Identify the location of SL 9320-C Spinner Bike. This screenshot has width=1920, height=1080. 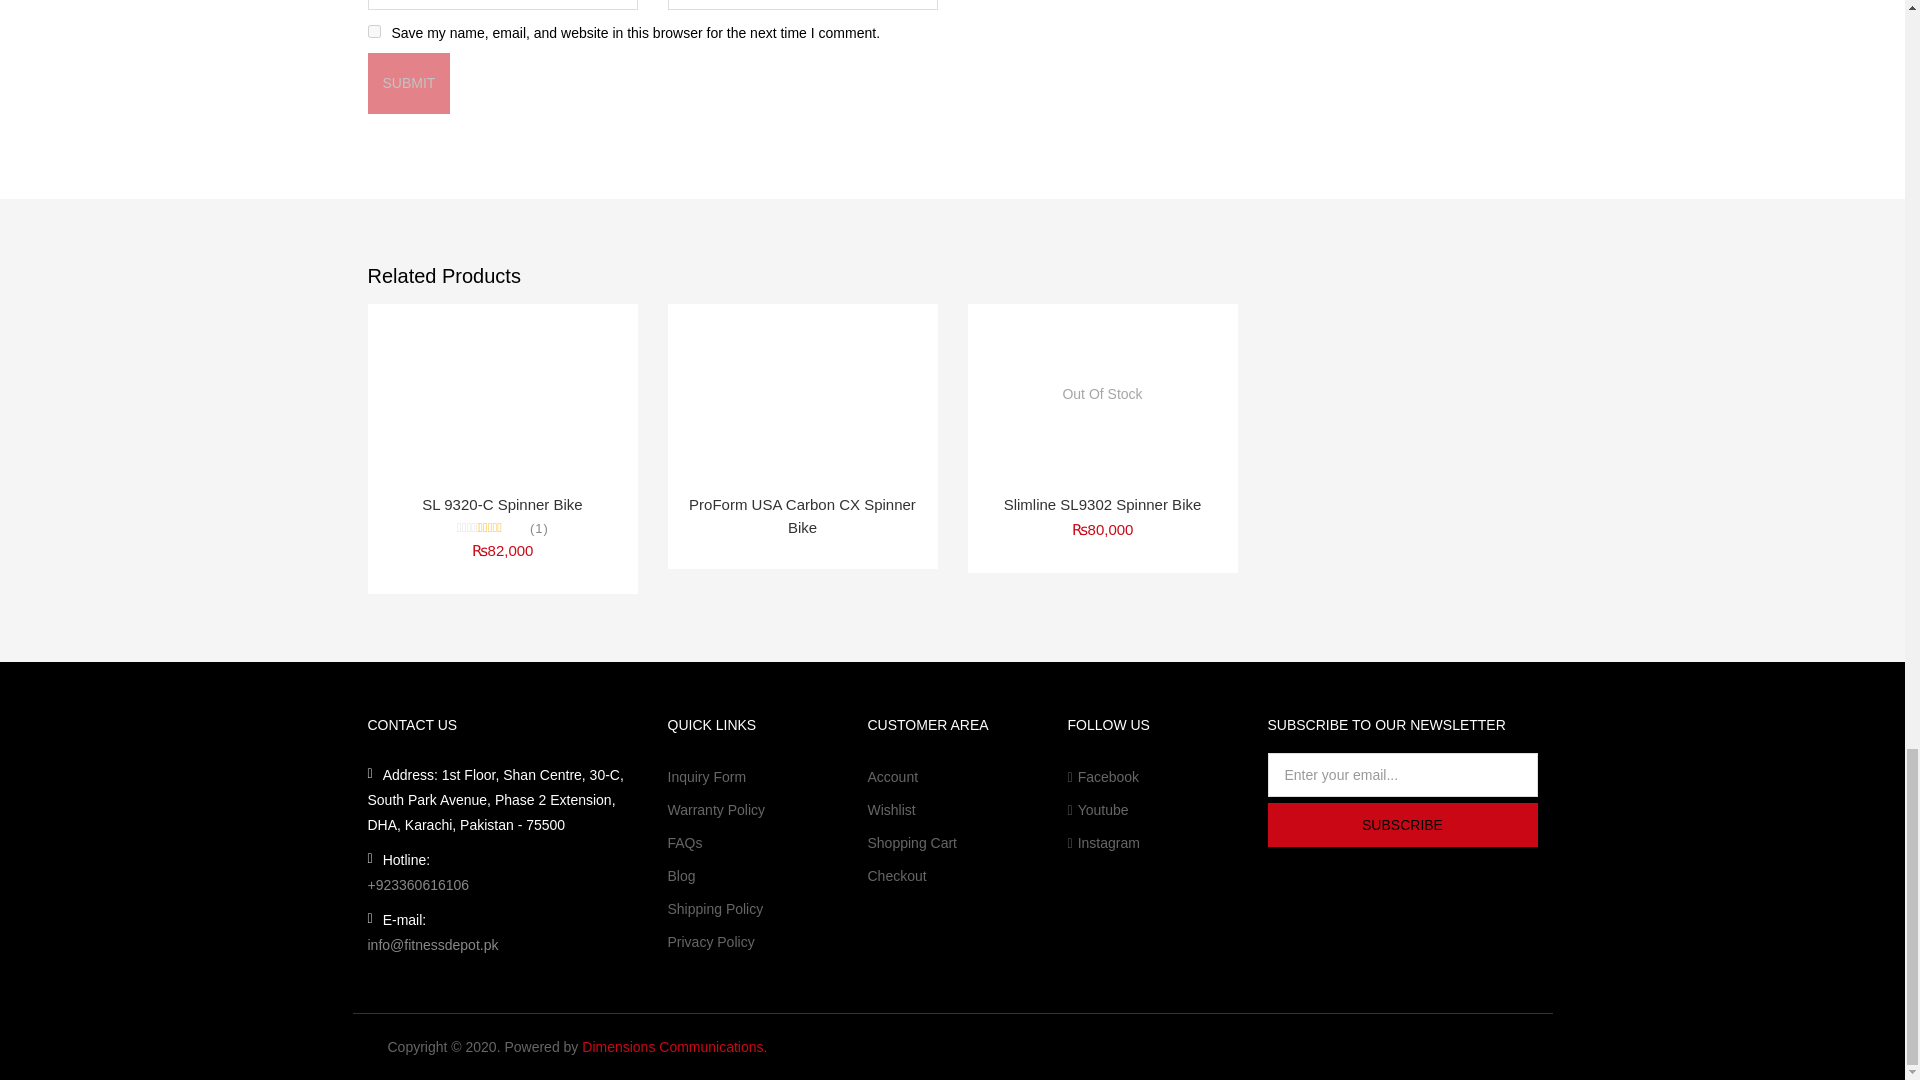
(502, 392).